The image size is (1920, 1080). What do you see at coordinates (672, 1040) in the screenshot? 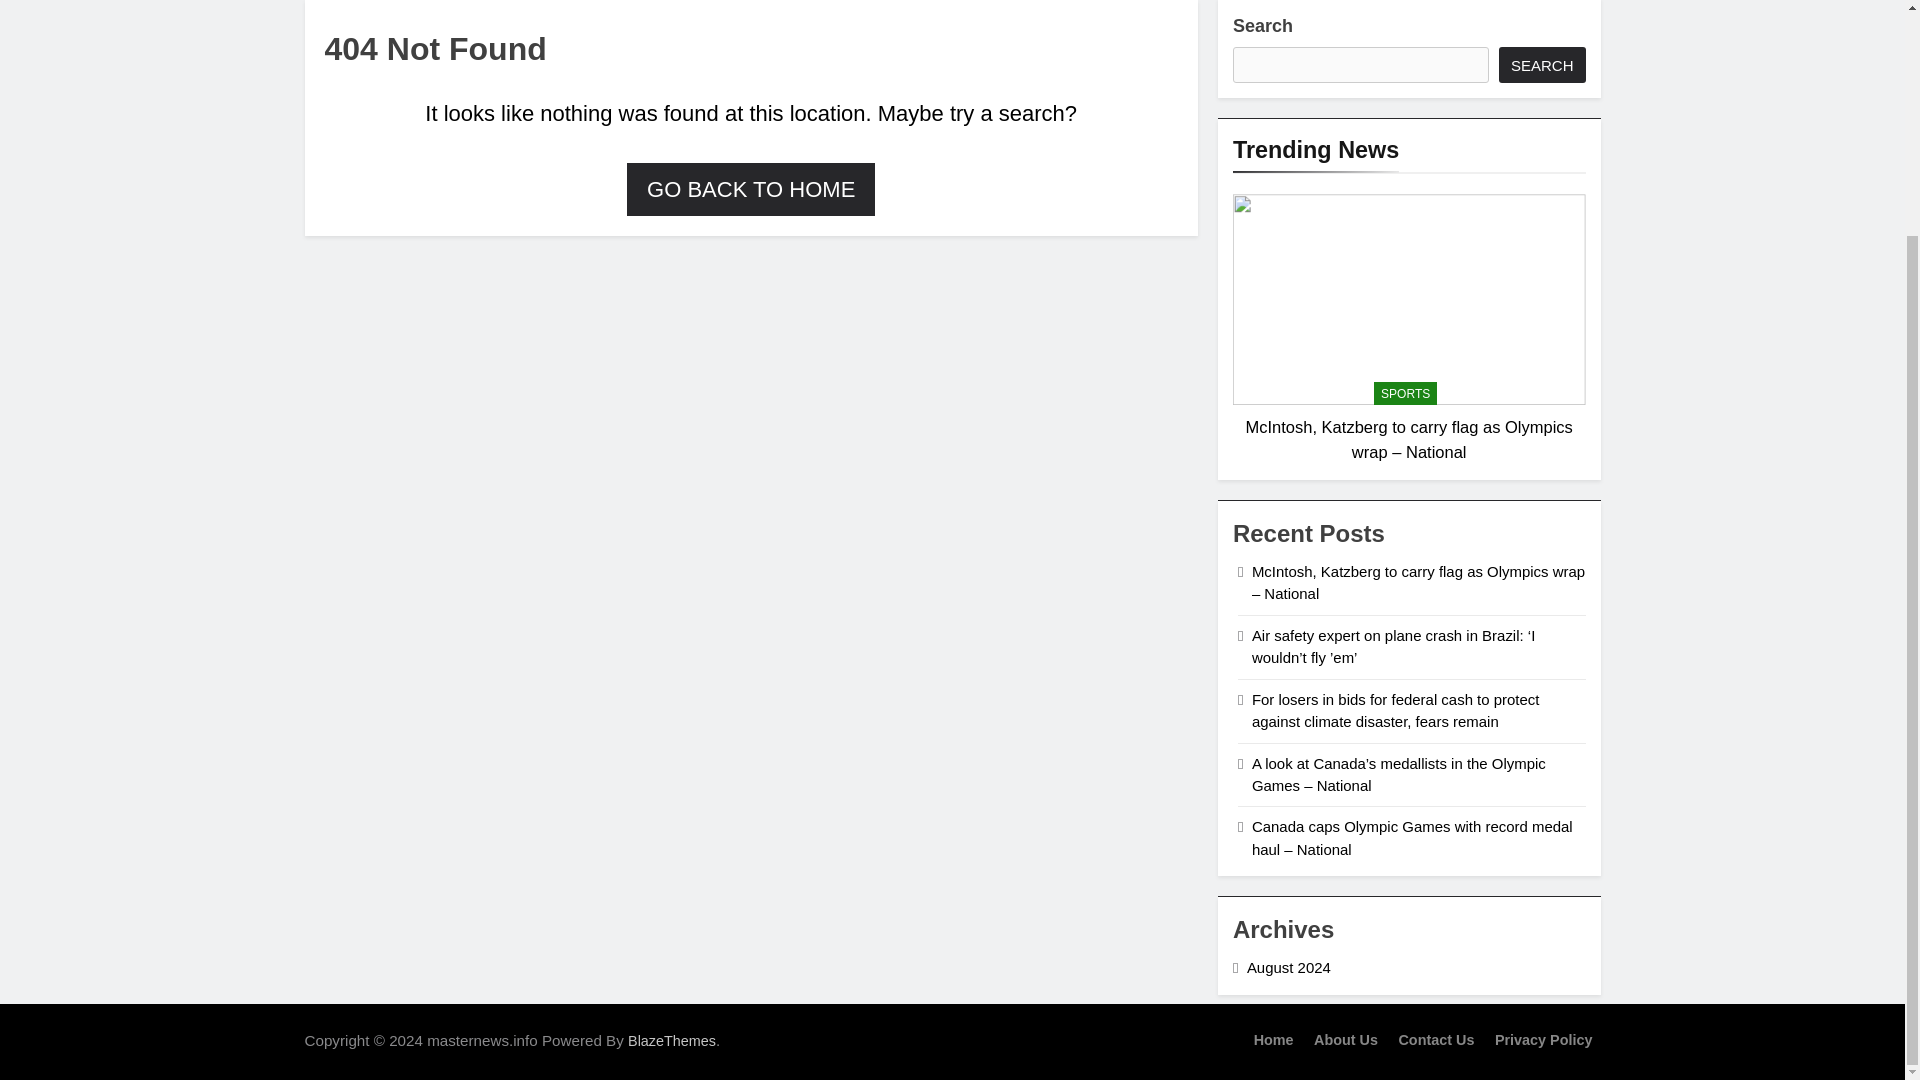
I see `BlazeThemes` at bounding box center [672, 1040].